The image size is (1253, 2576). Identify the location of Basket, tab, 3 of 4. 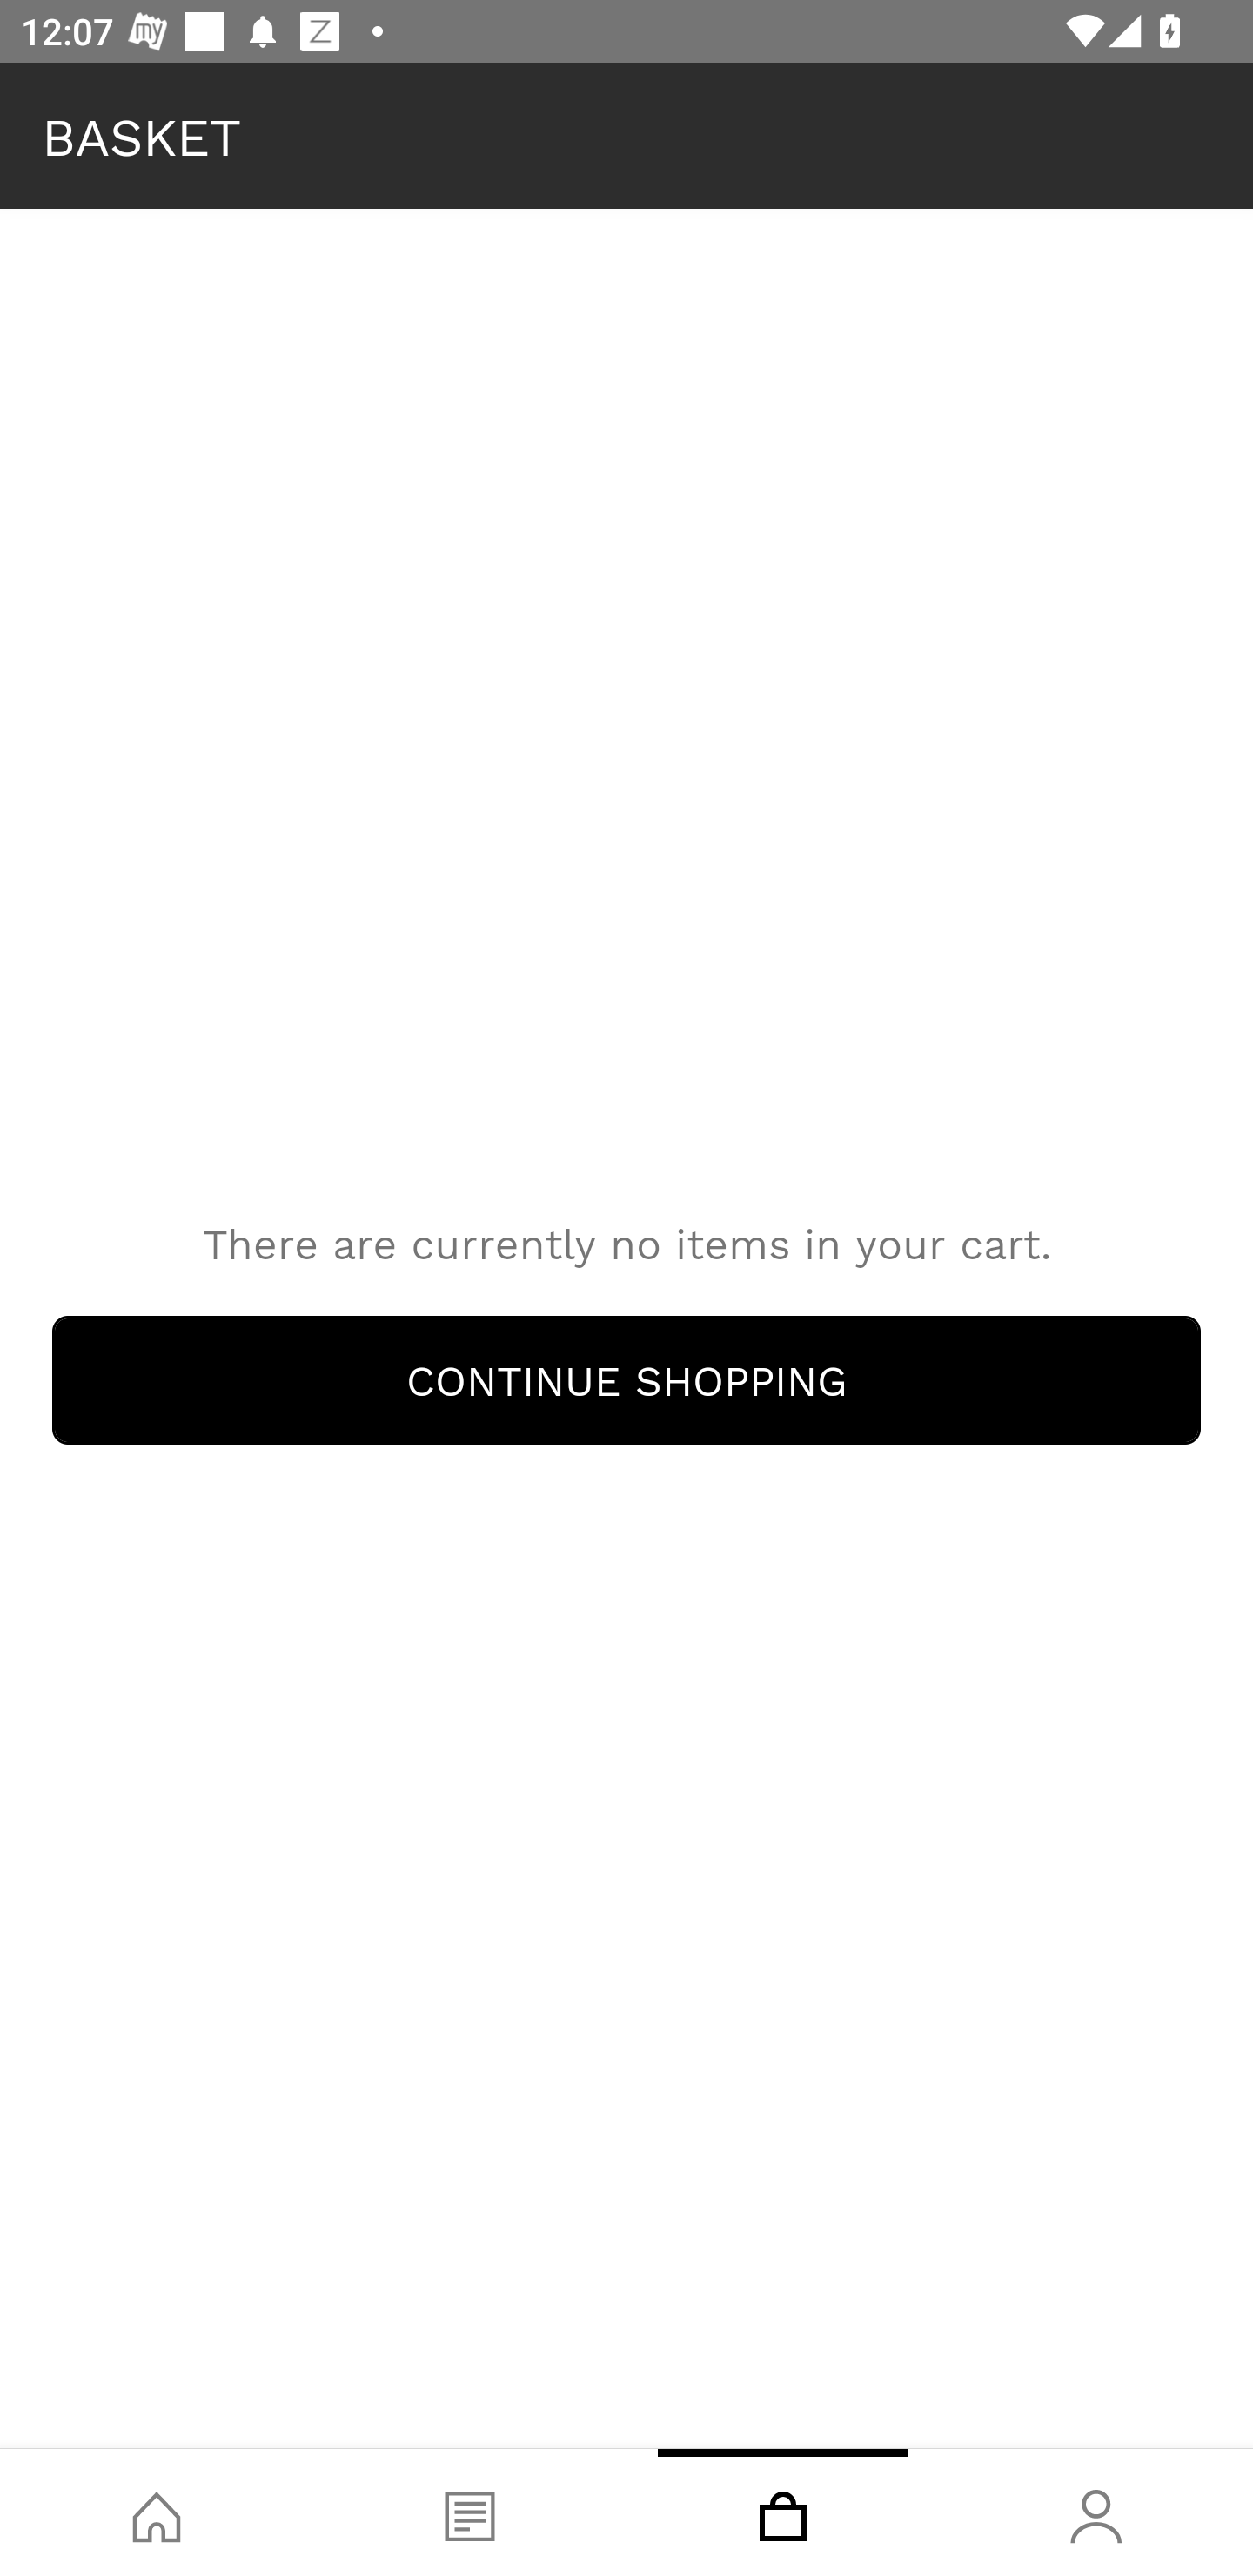
(783, 2512).